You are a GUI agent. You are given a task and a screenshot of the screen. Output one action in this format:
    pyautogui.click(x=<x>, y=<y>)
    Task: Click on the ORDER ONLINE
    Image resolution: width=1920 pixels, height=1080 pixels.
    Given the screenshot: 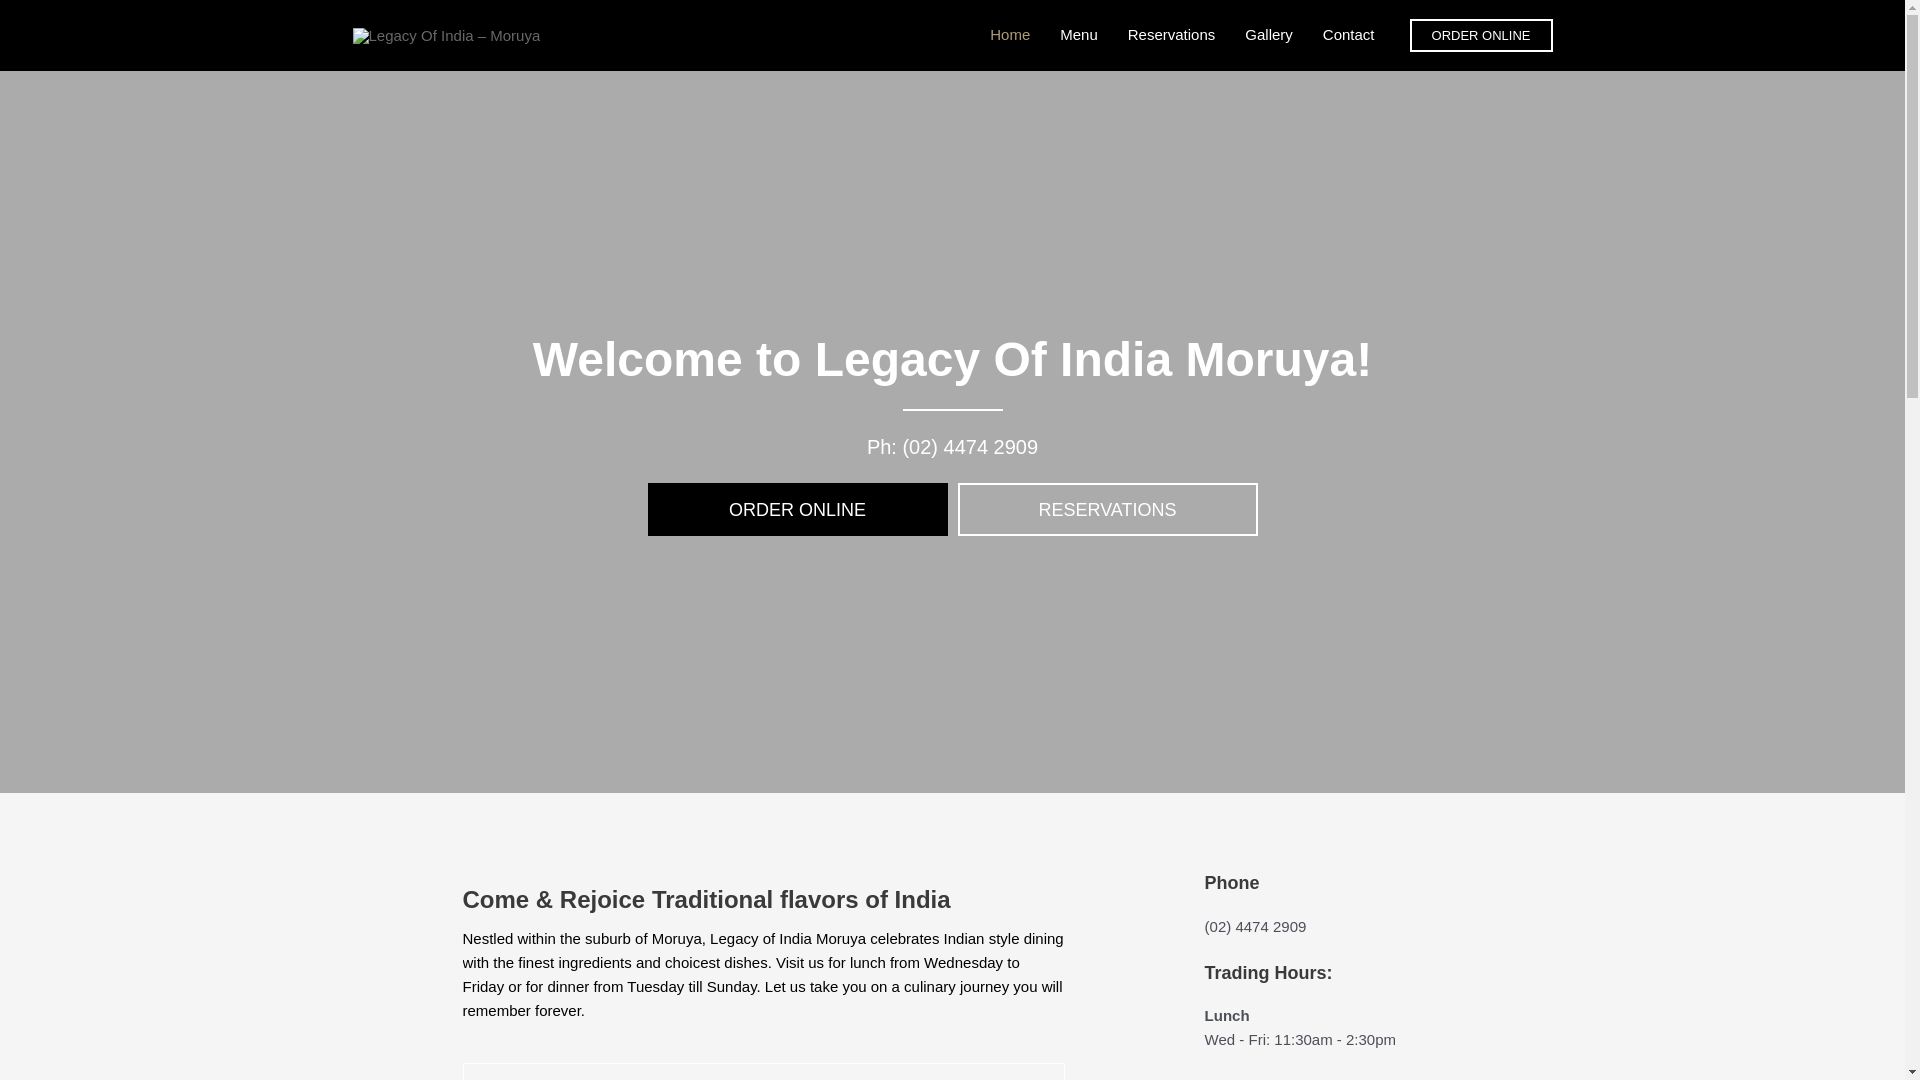 What is the action you would take?
    pyautogui.click(x=798, y=510)
    